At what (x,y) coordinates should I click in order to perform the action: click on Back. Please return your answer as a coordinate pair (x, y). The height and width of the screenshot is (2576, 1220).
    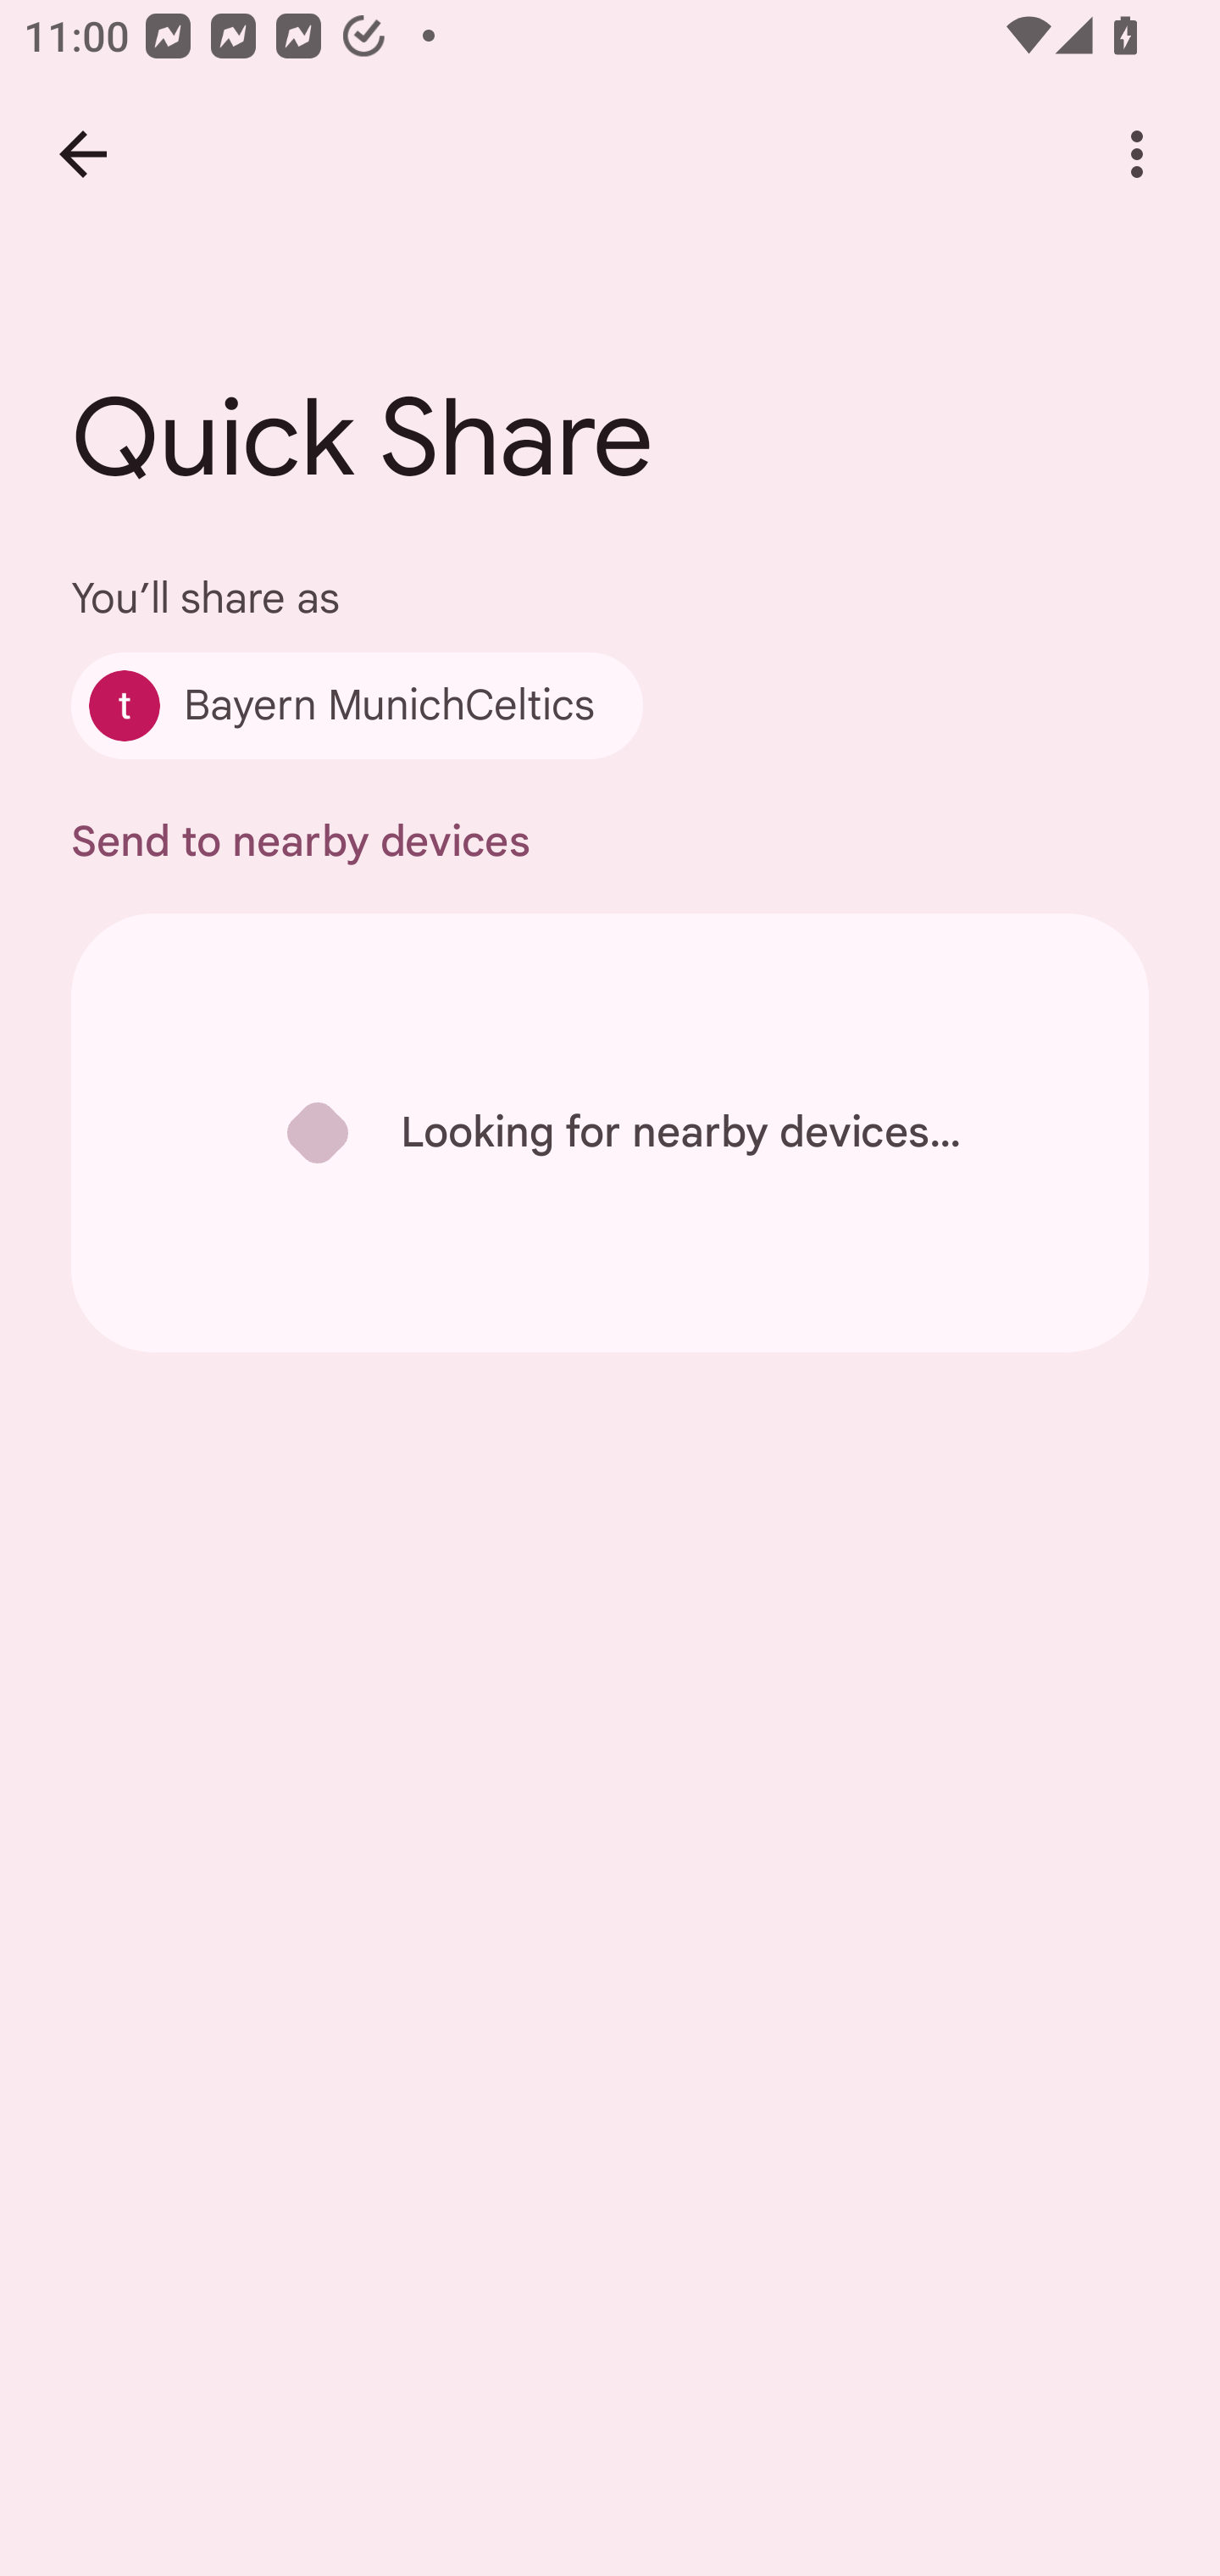
    Looking at the image, I should click on (83, 154).